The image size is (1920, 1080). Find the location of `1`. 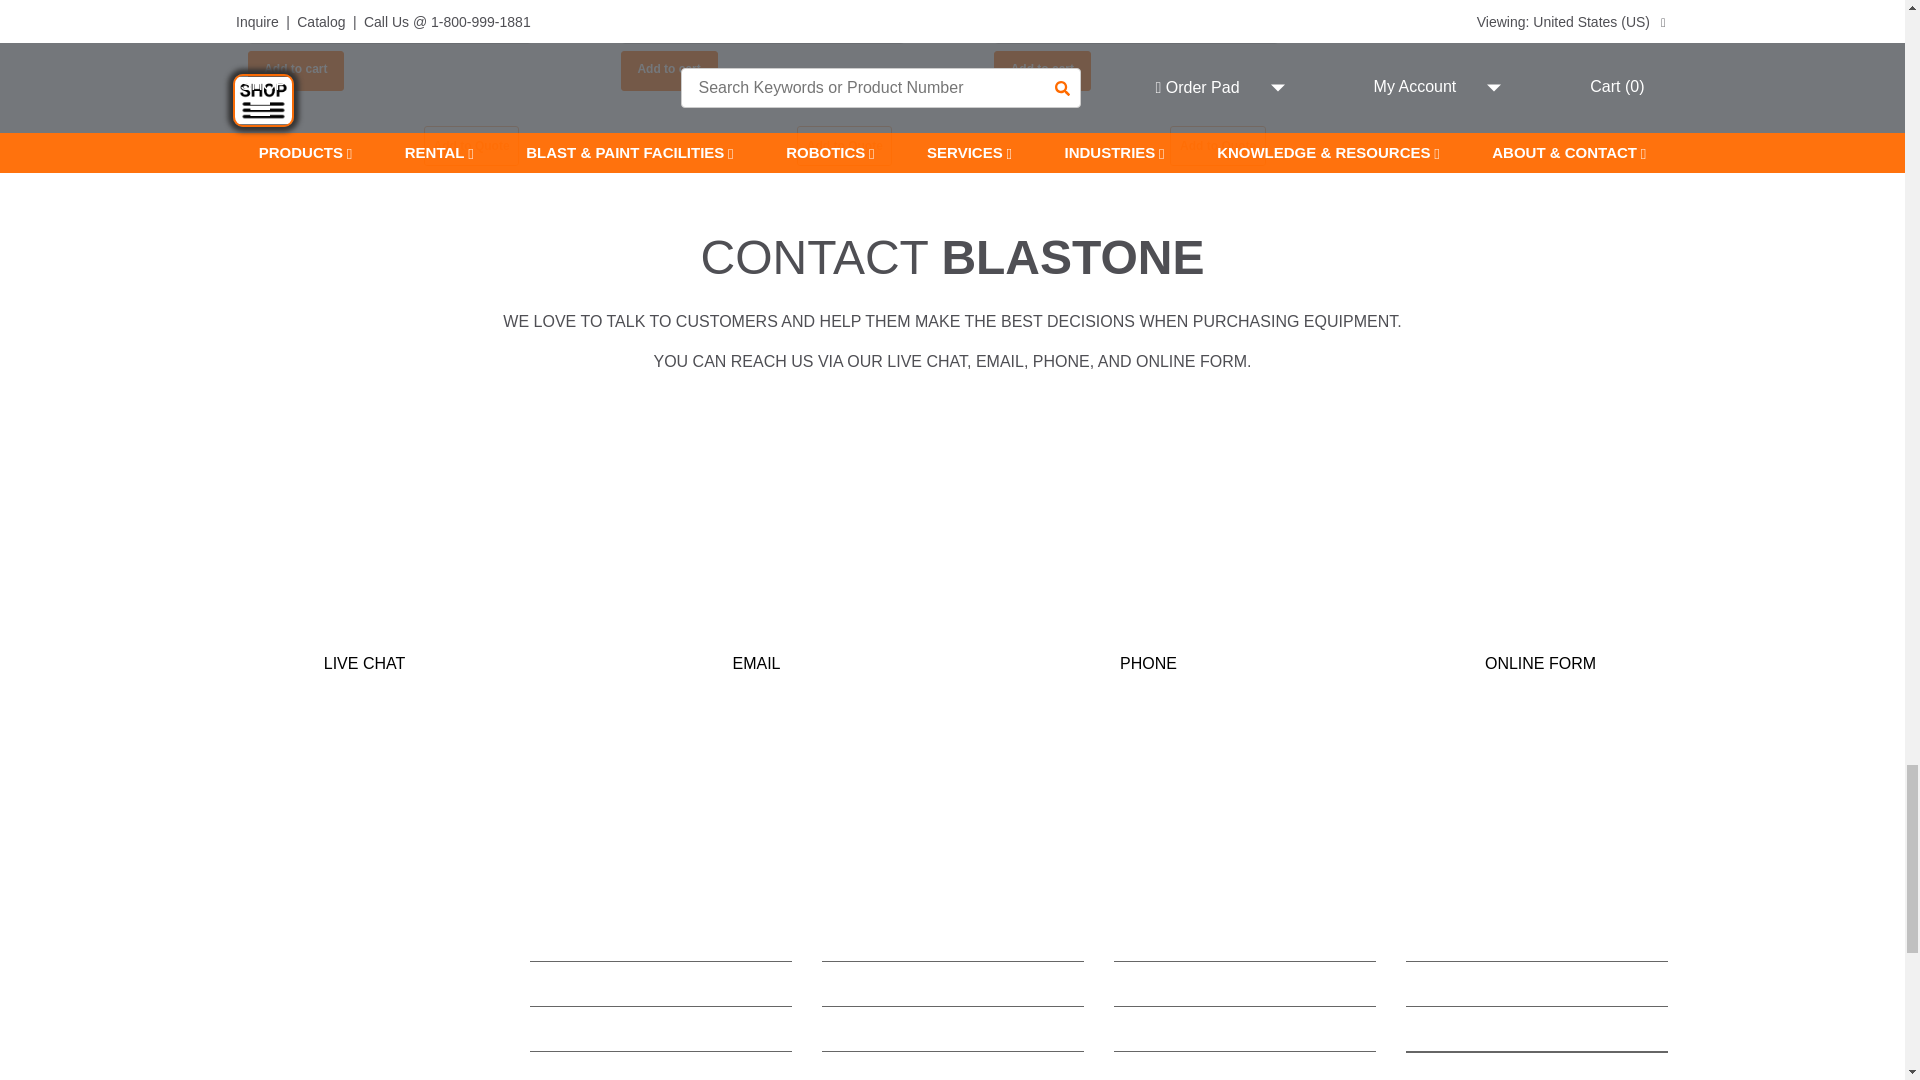

1 is located at coordinates (763, 24).